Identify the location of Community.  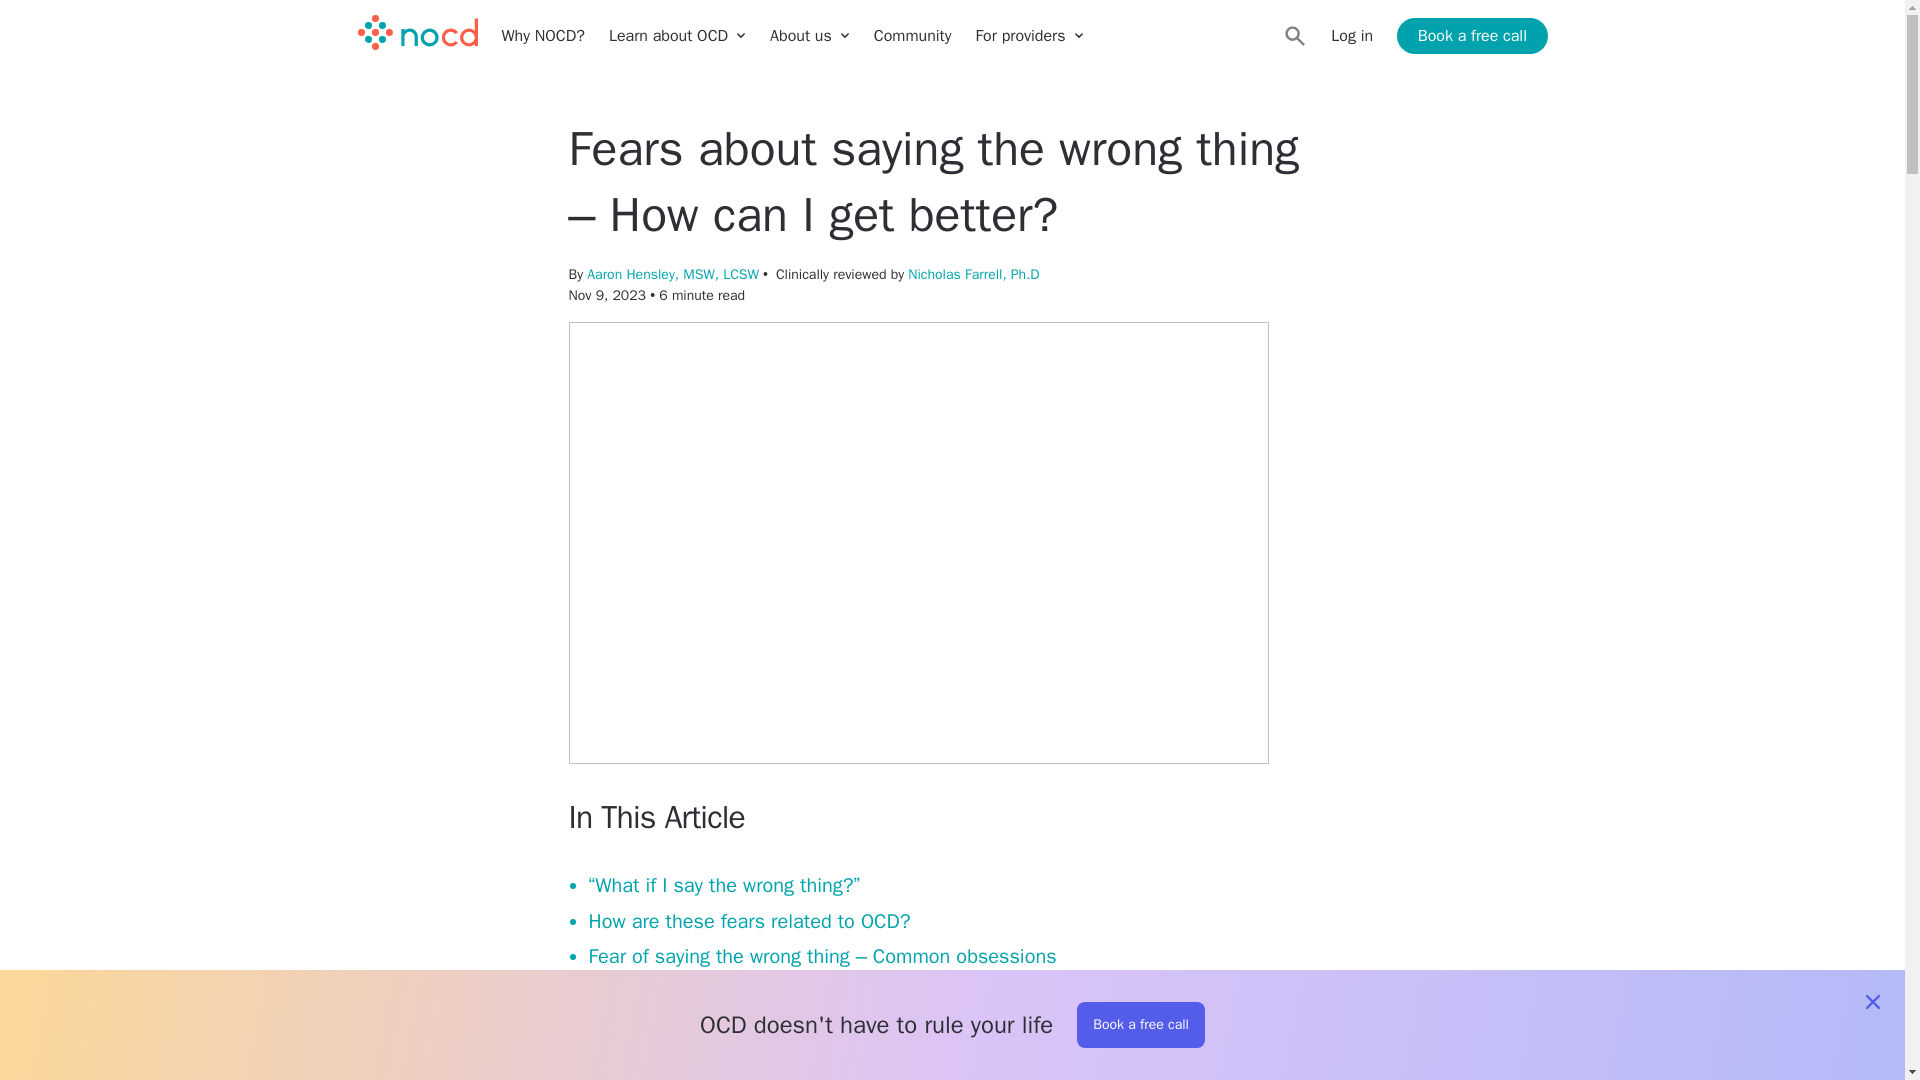
(912, 35).